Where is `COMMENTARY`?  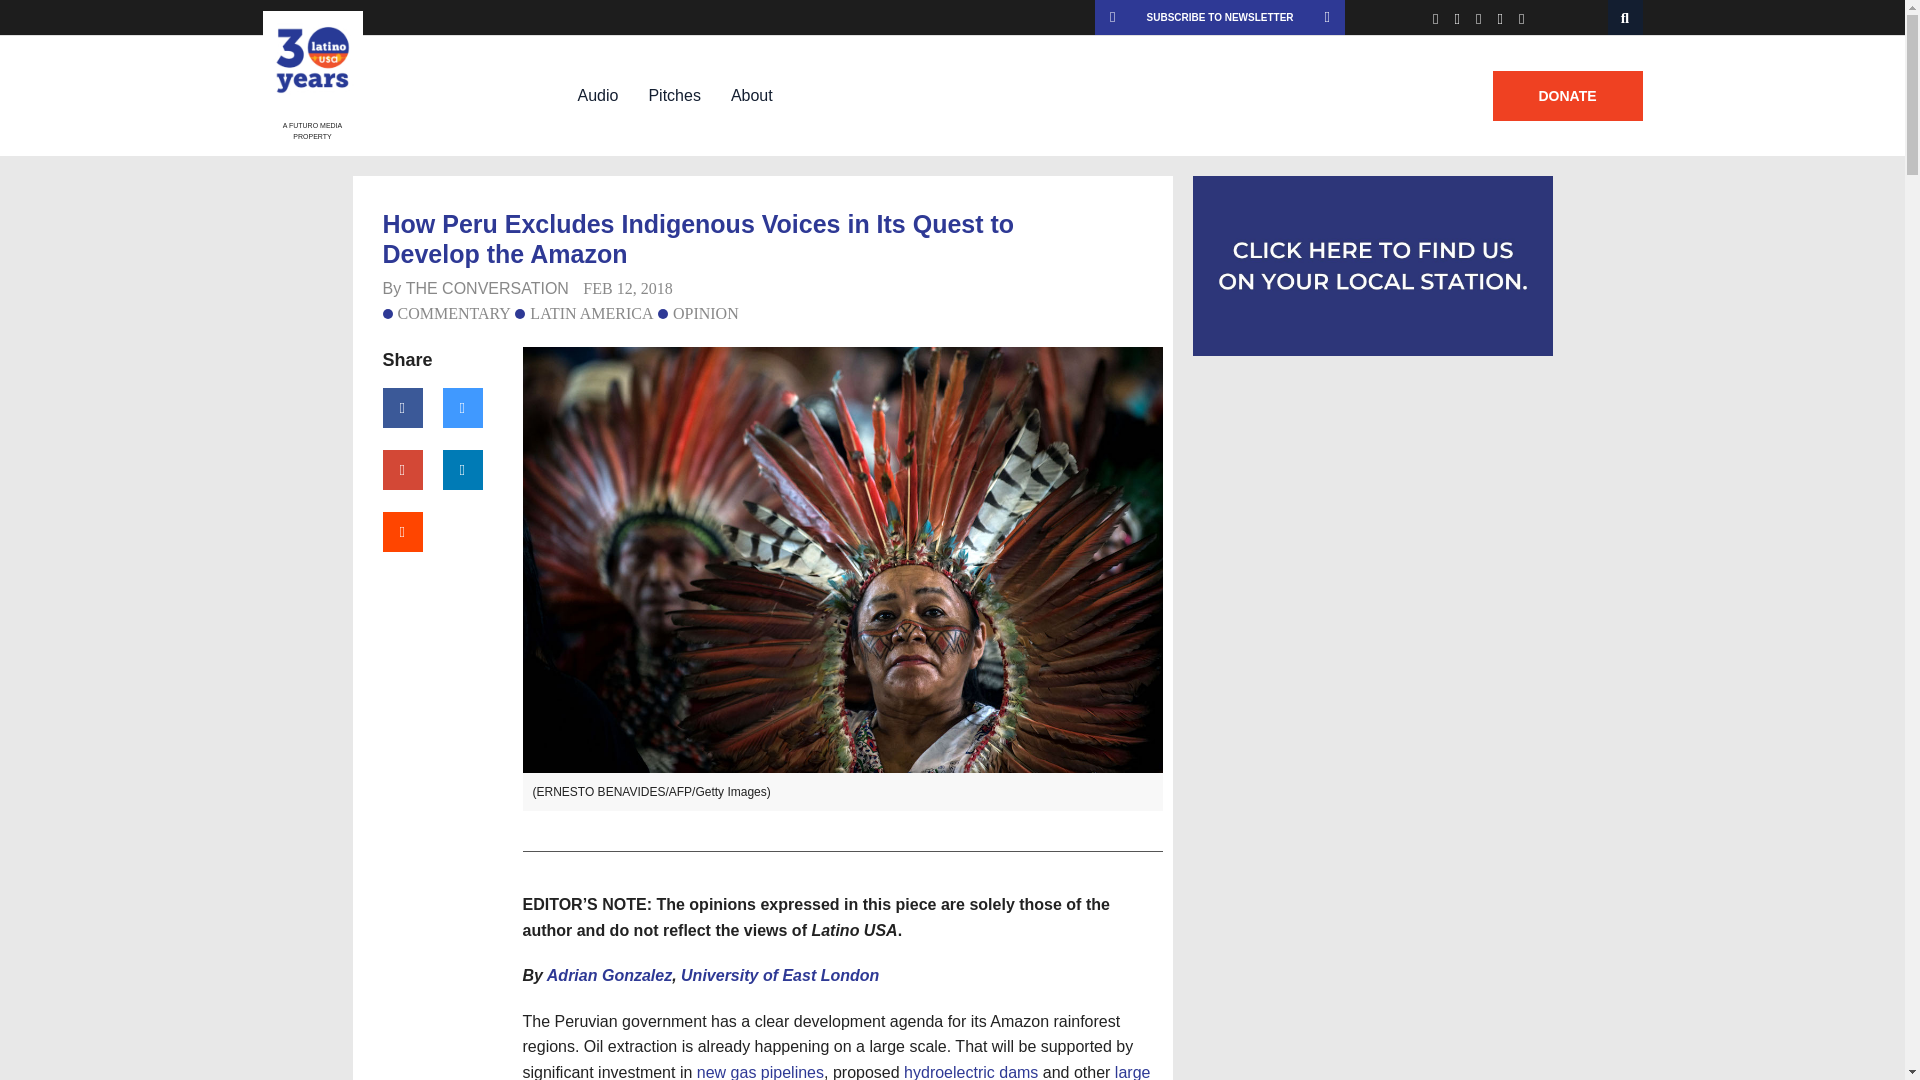 COMMENTARY is located at coordinates (446, 312).